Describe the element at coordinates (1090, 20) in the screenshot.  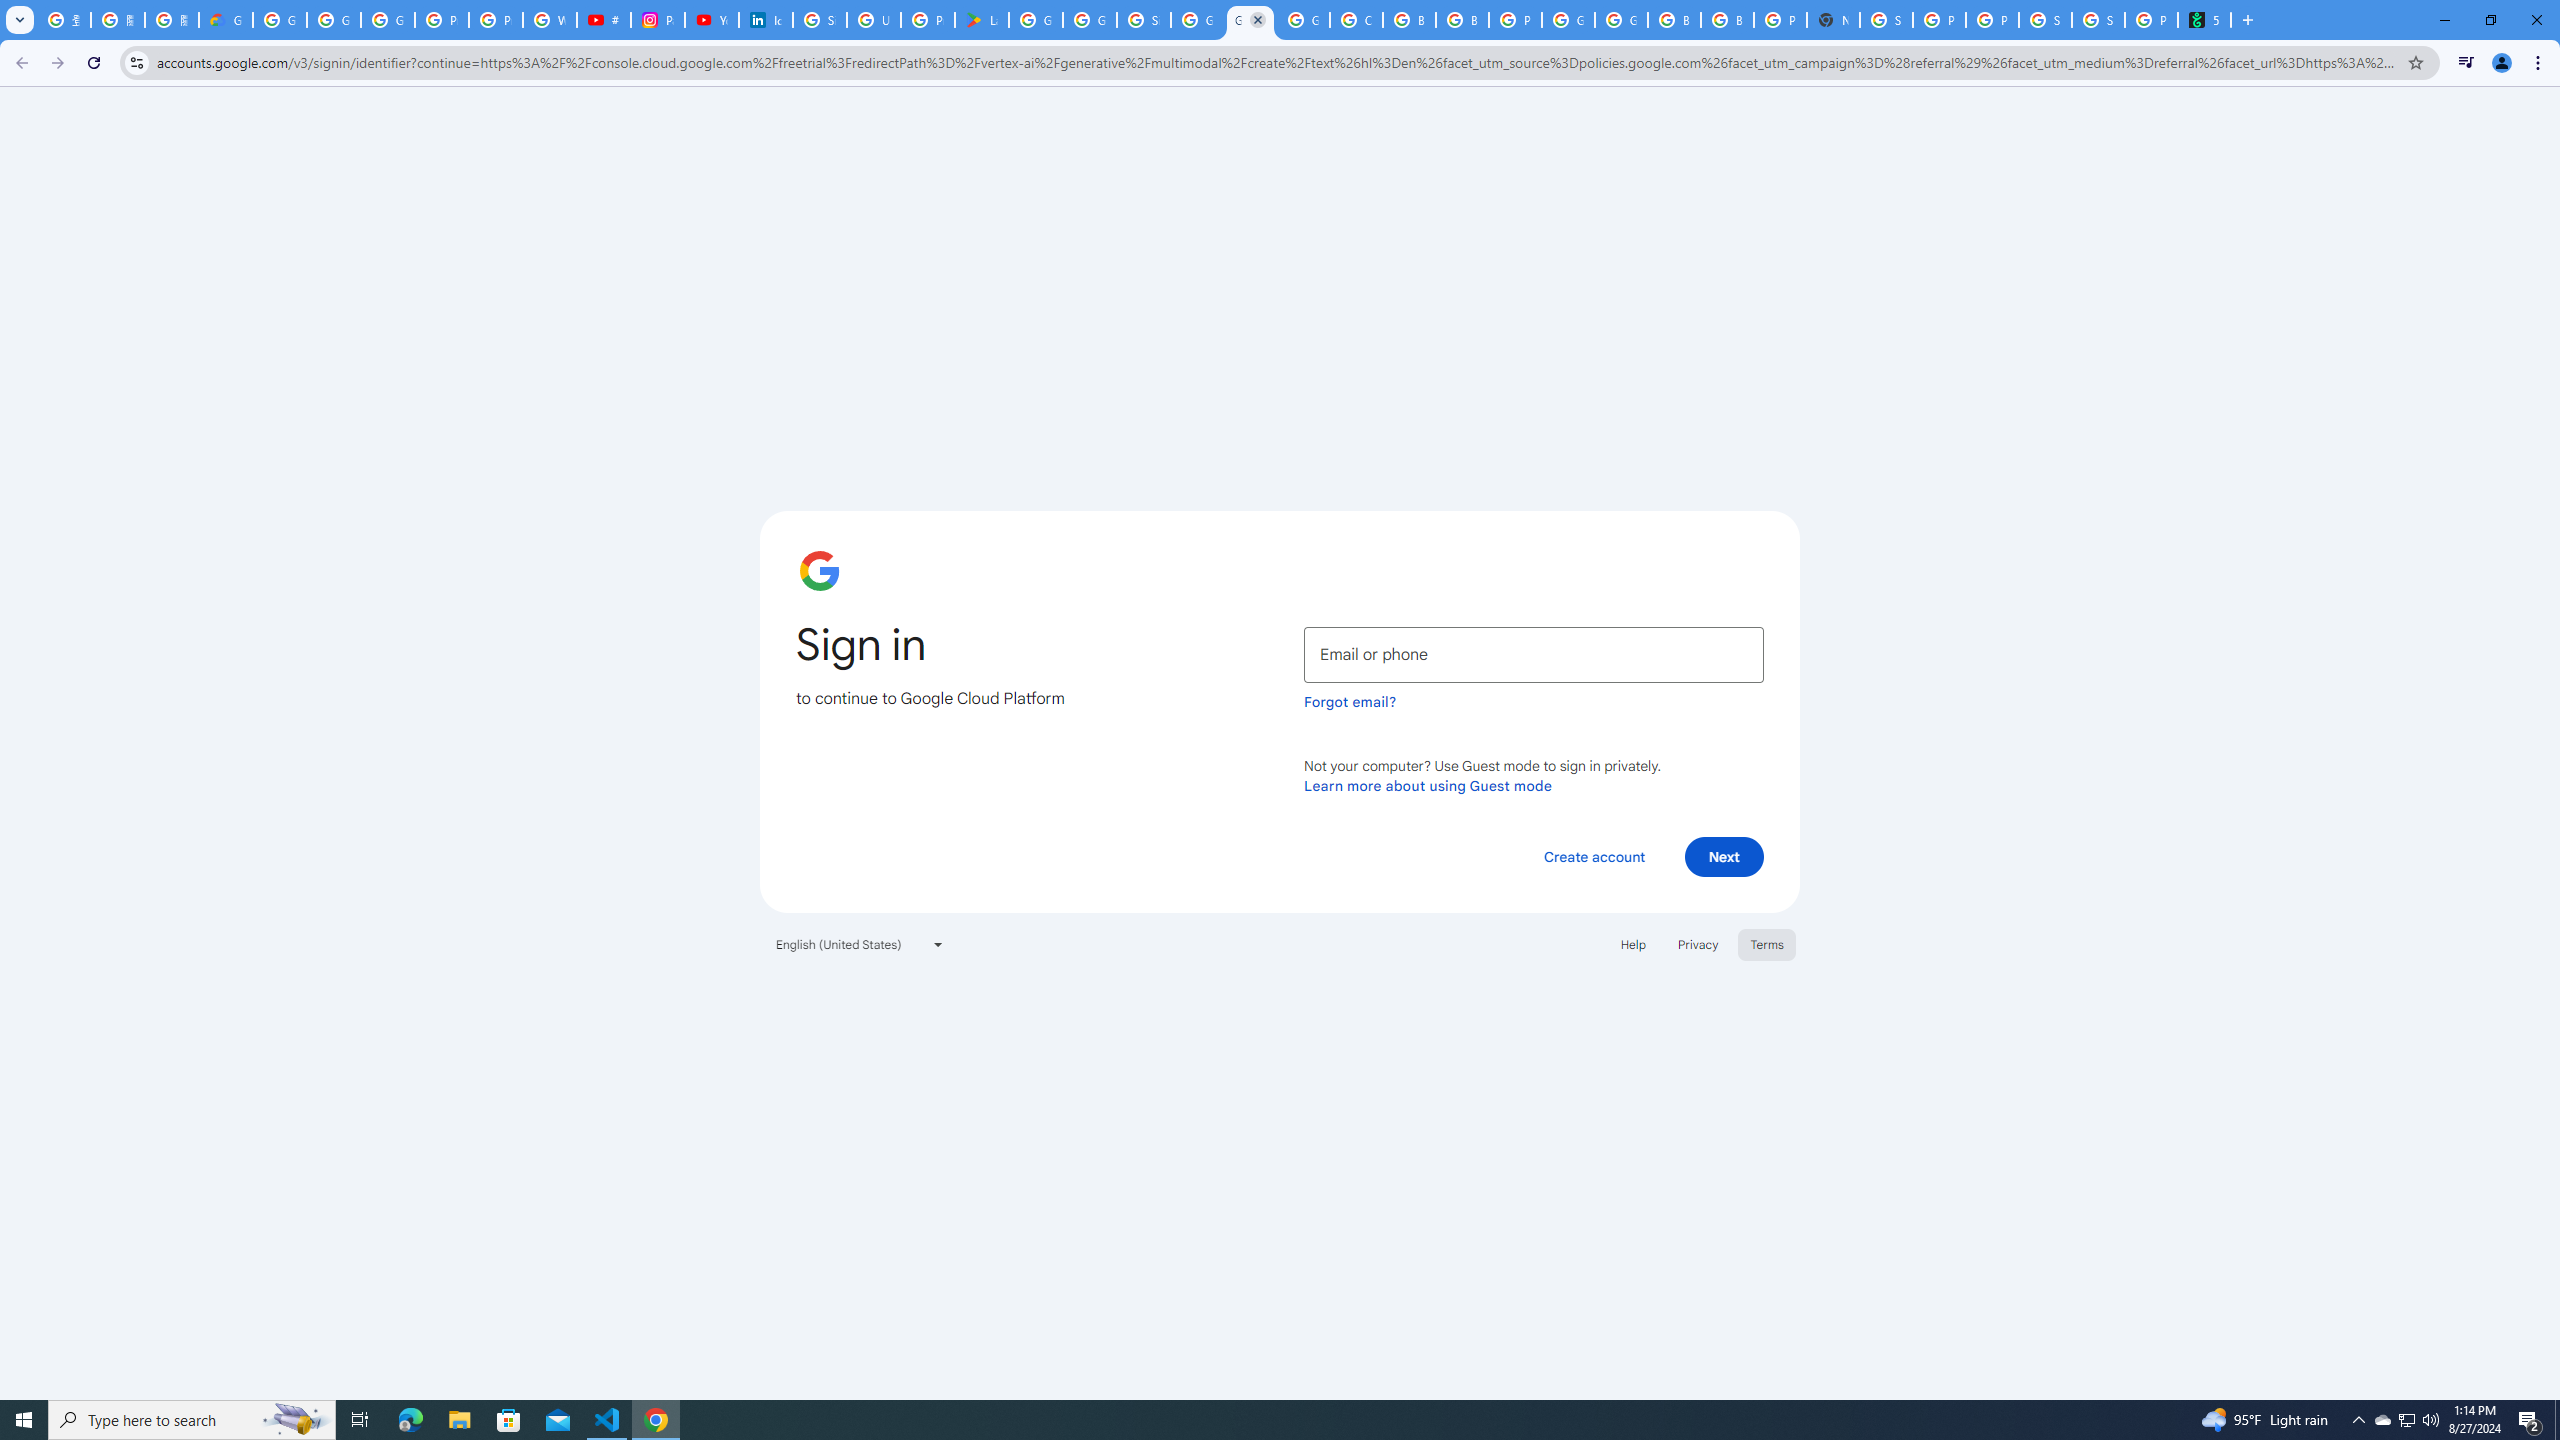
I see `Google Workspace - Specific Terms` at that location.